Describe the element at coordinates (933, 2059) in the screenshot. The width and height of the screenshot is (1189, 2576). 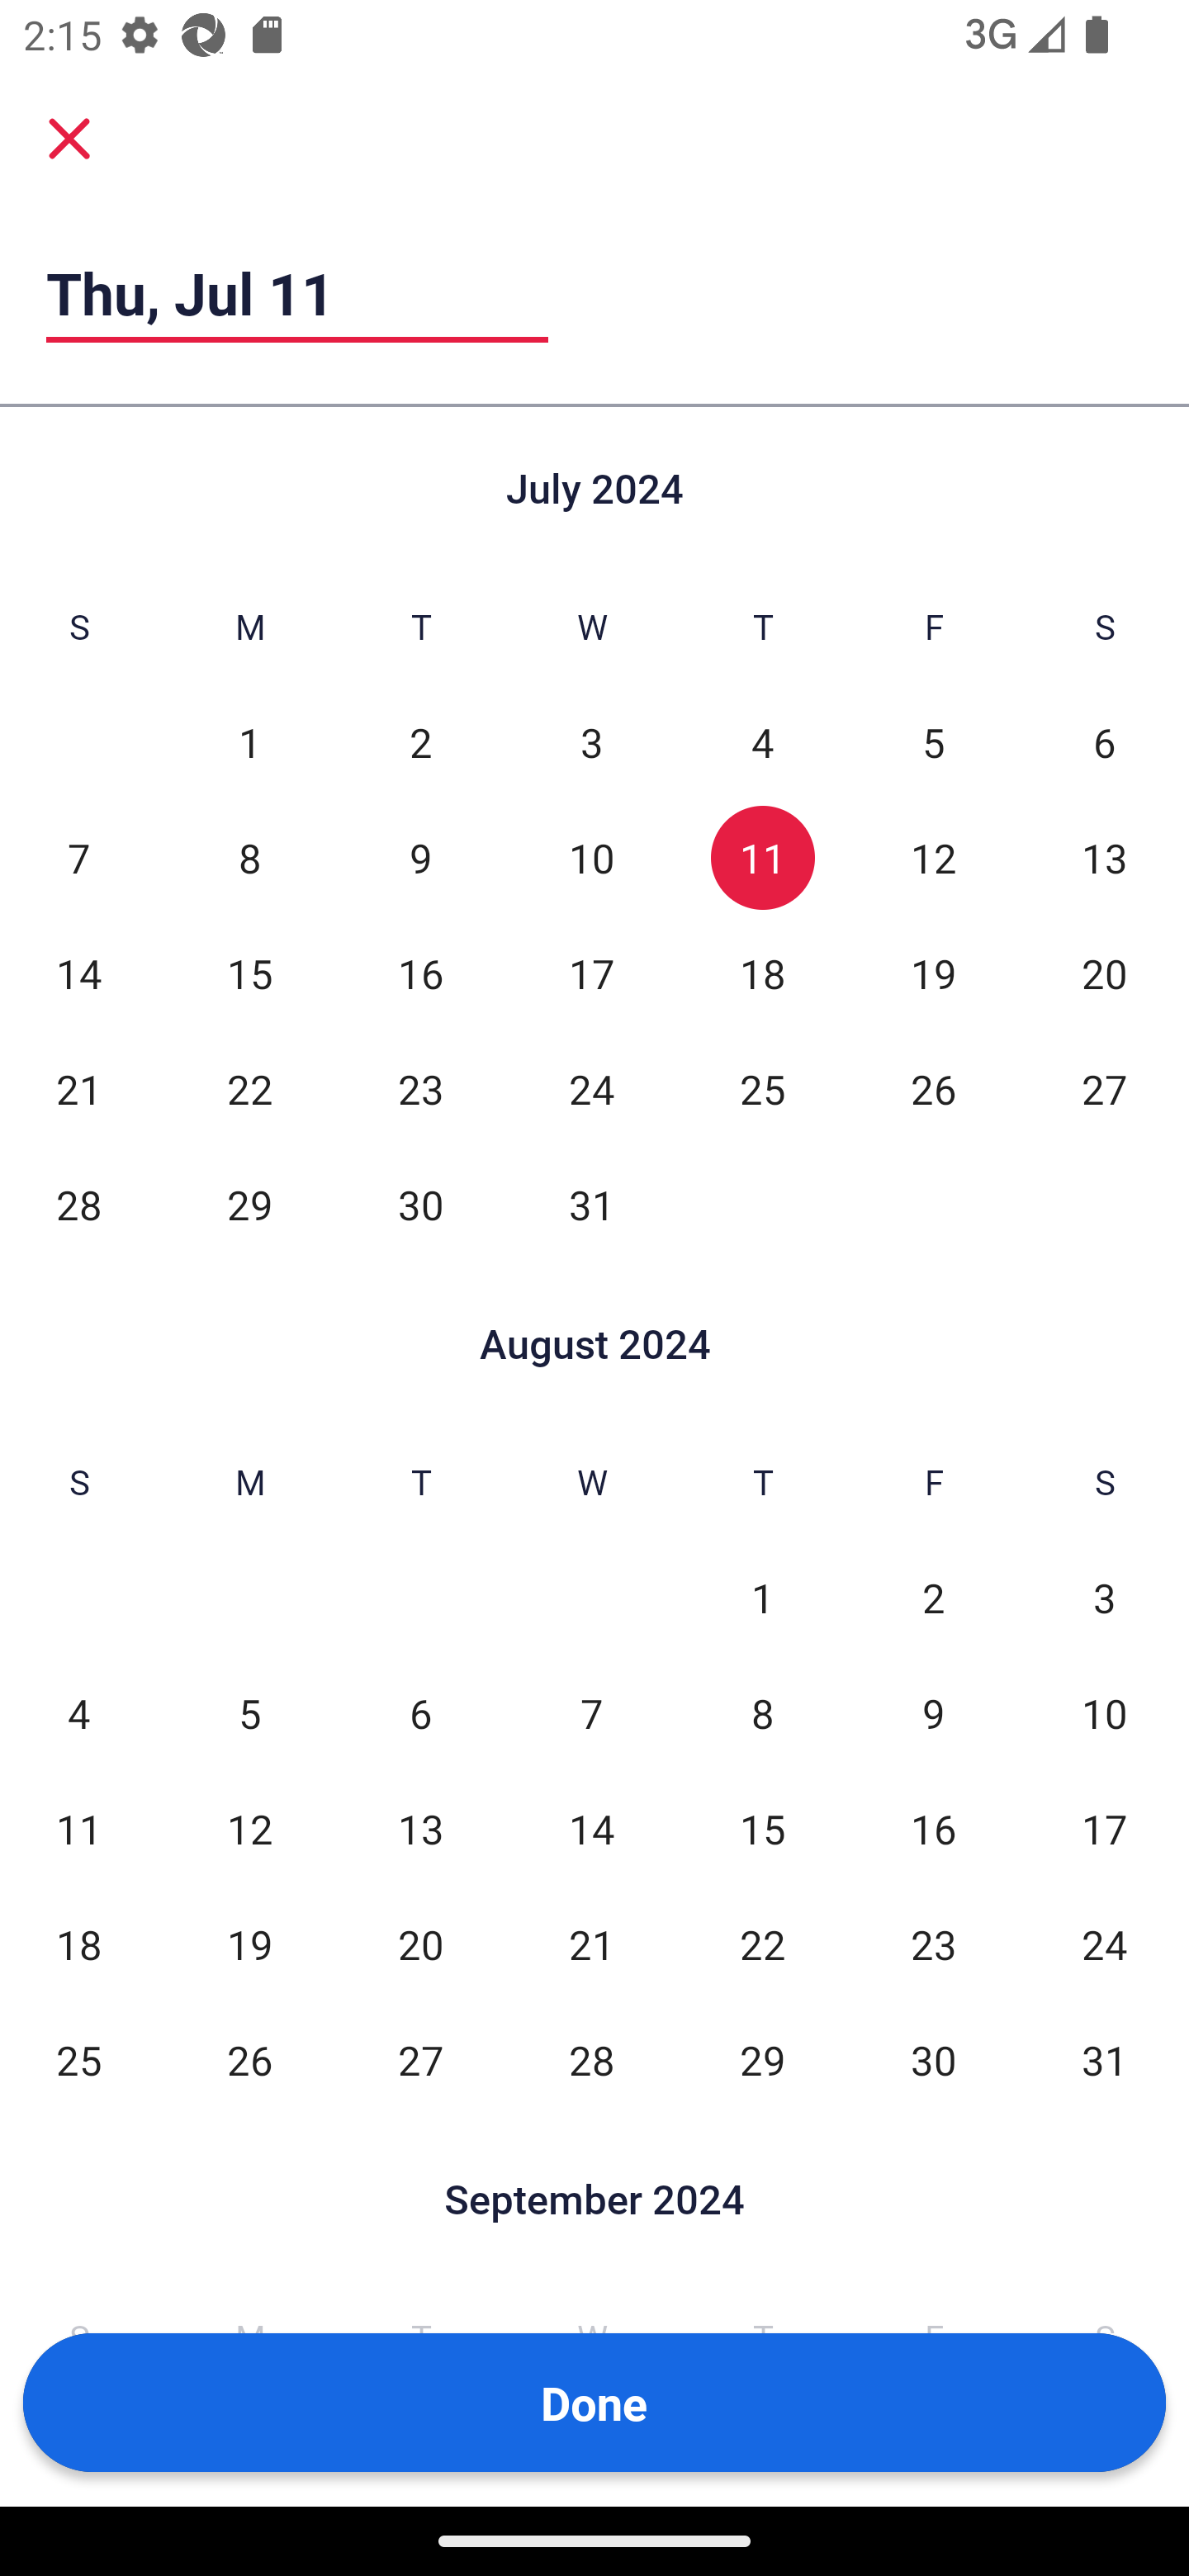
I see `30 Fri, Aug 30, Not Selected` at that location.